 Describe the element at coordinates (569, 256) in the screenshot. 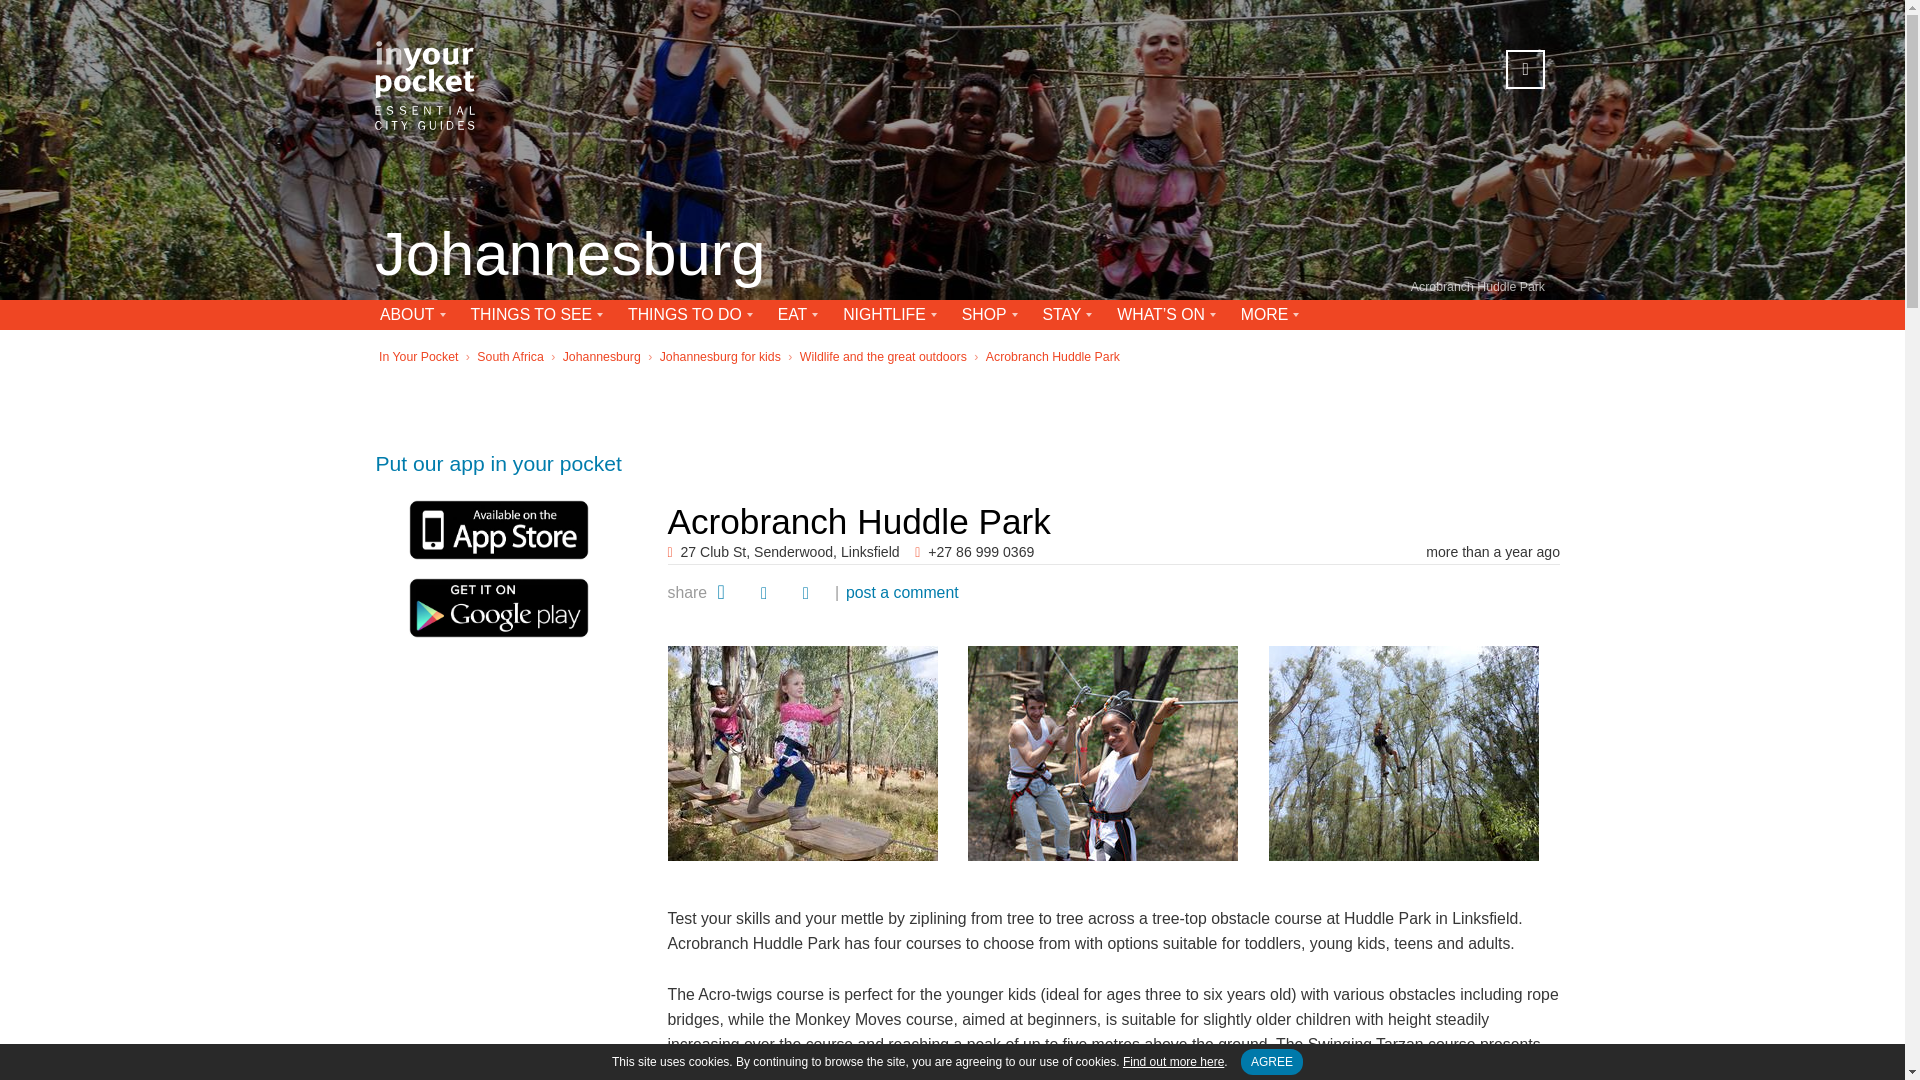

I see `Johannesburg` at that location.